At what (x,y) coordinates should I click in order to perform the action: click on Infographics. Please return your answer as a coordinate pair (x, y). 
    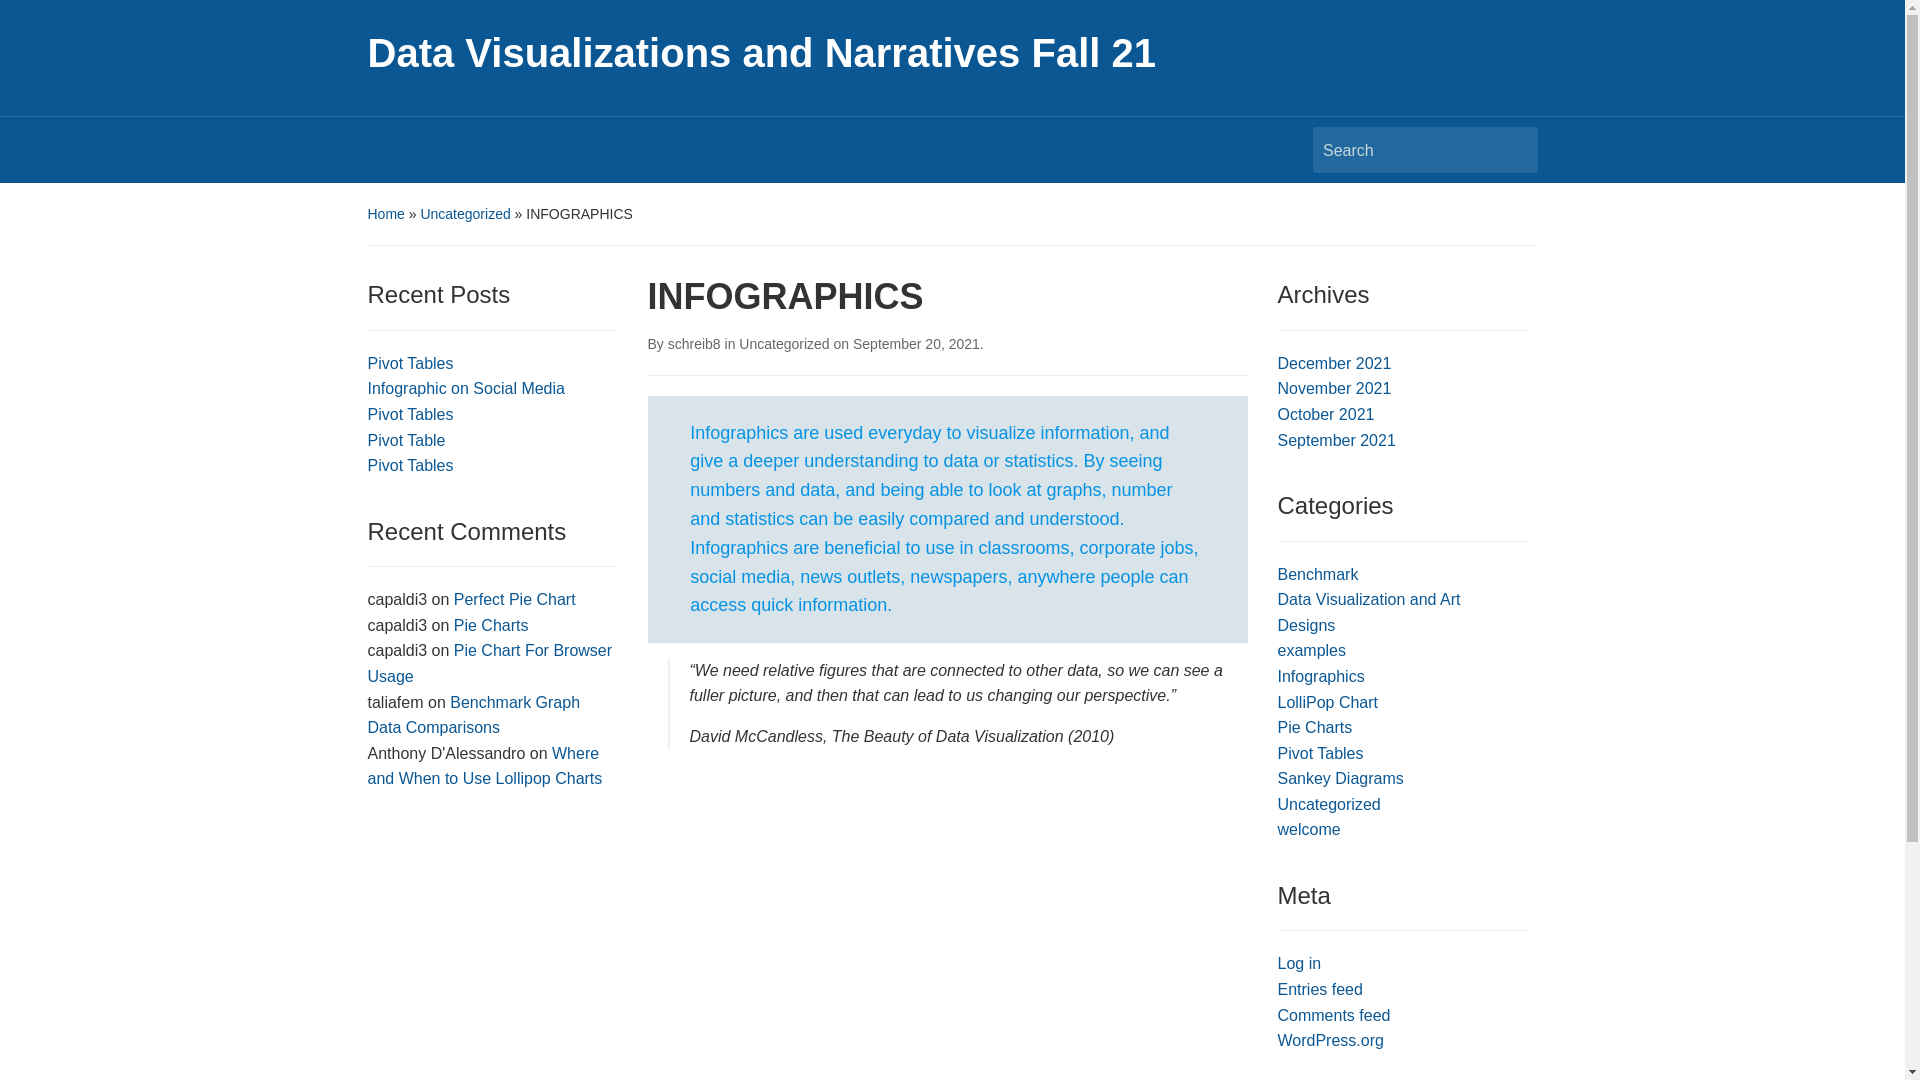
    Looking at the image, I should click on (1322, 676).